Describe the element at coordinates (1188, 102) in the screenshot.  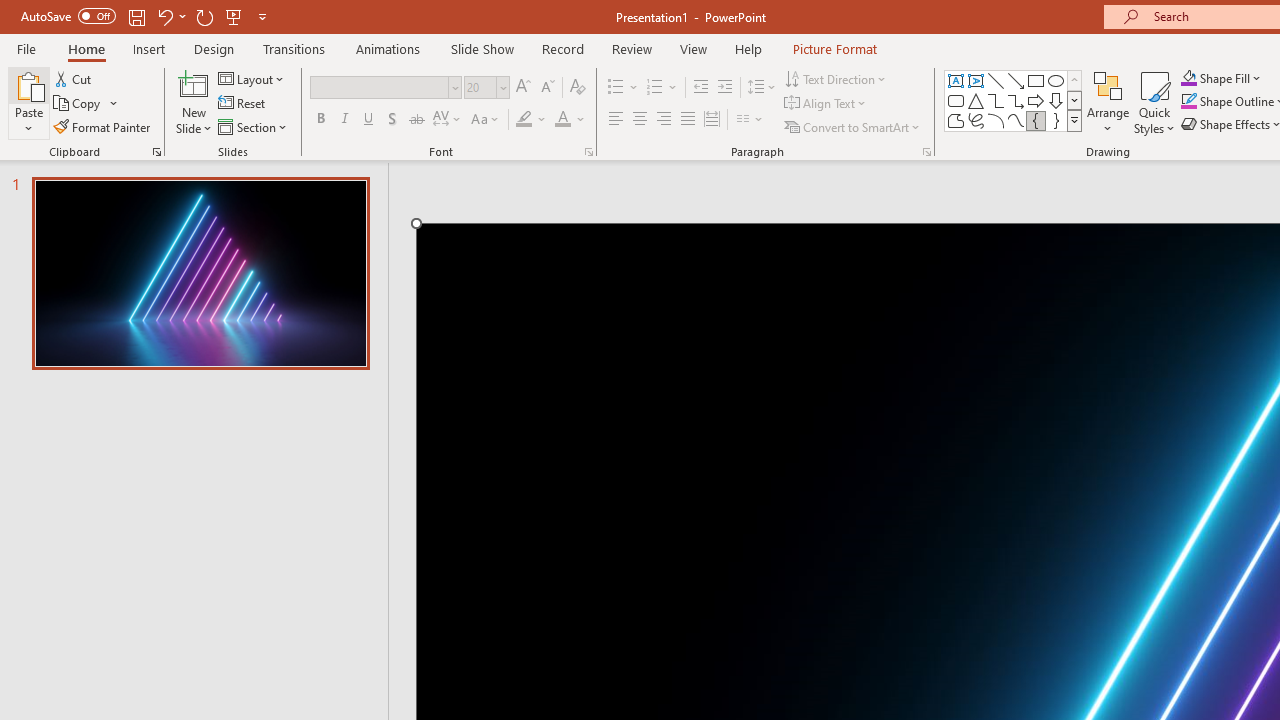
I see `Shape Outline Blue, Accent 1` at that location.